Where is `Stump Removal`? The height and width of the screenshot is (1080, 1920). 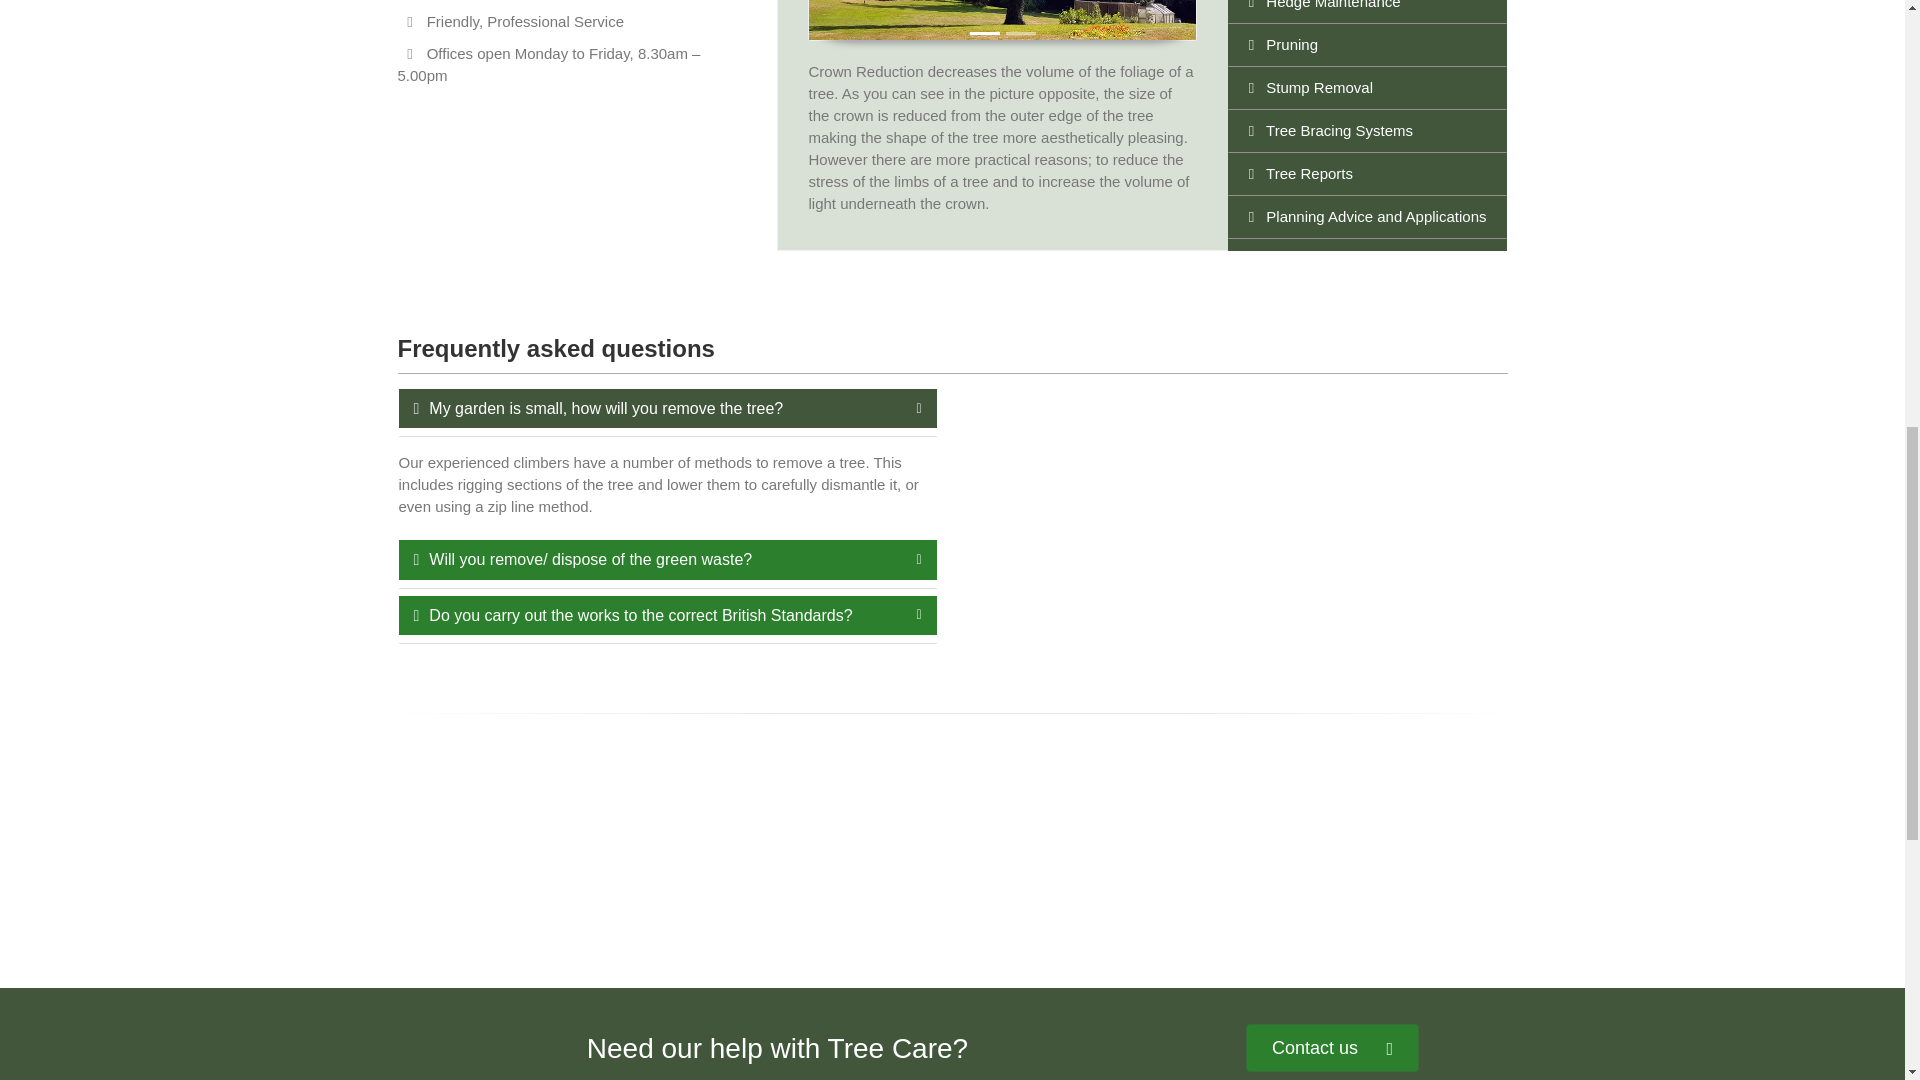
Stump Removal is located at coordinates (1368, 88).